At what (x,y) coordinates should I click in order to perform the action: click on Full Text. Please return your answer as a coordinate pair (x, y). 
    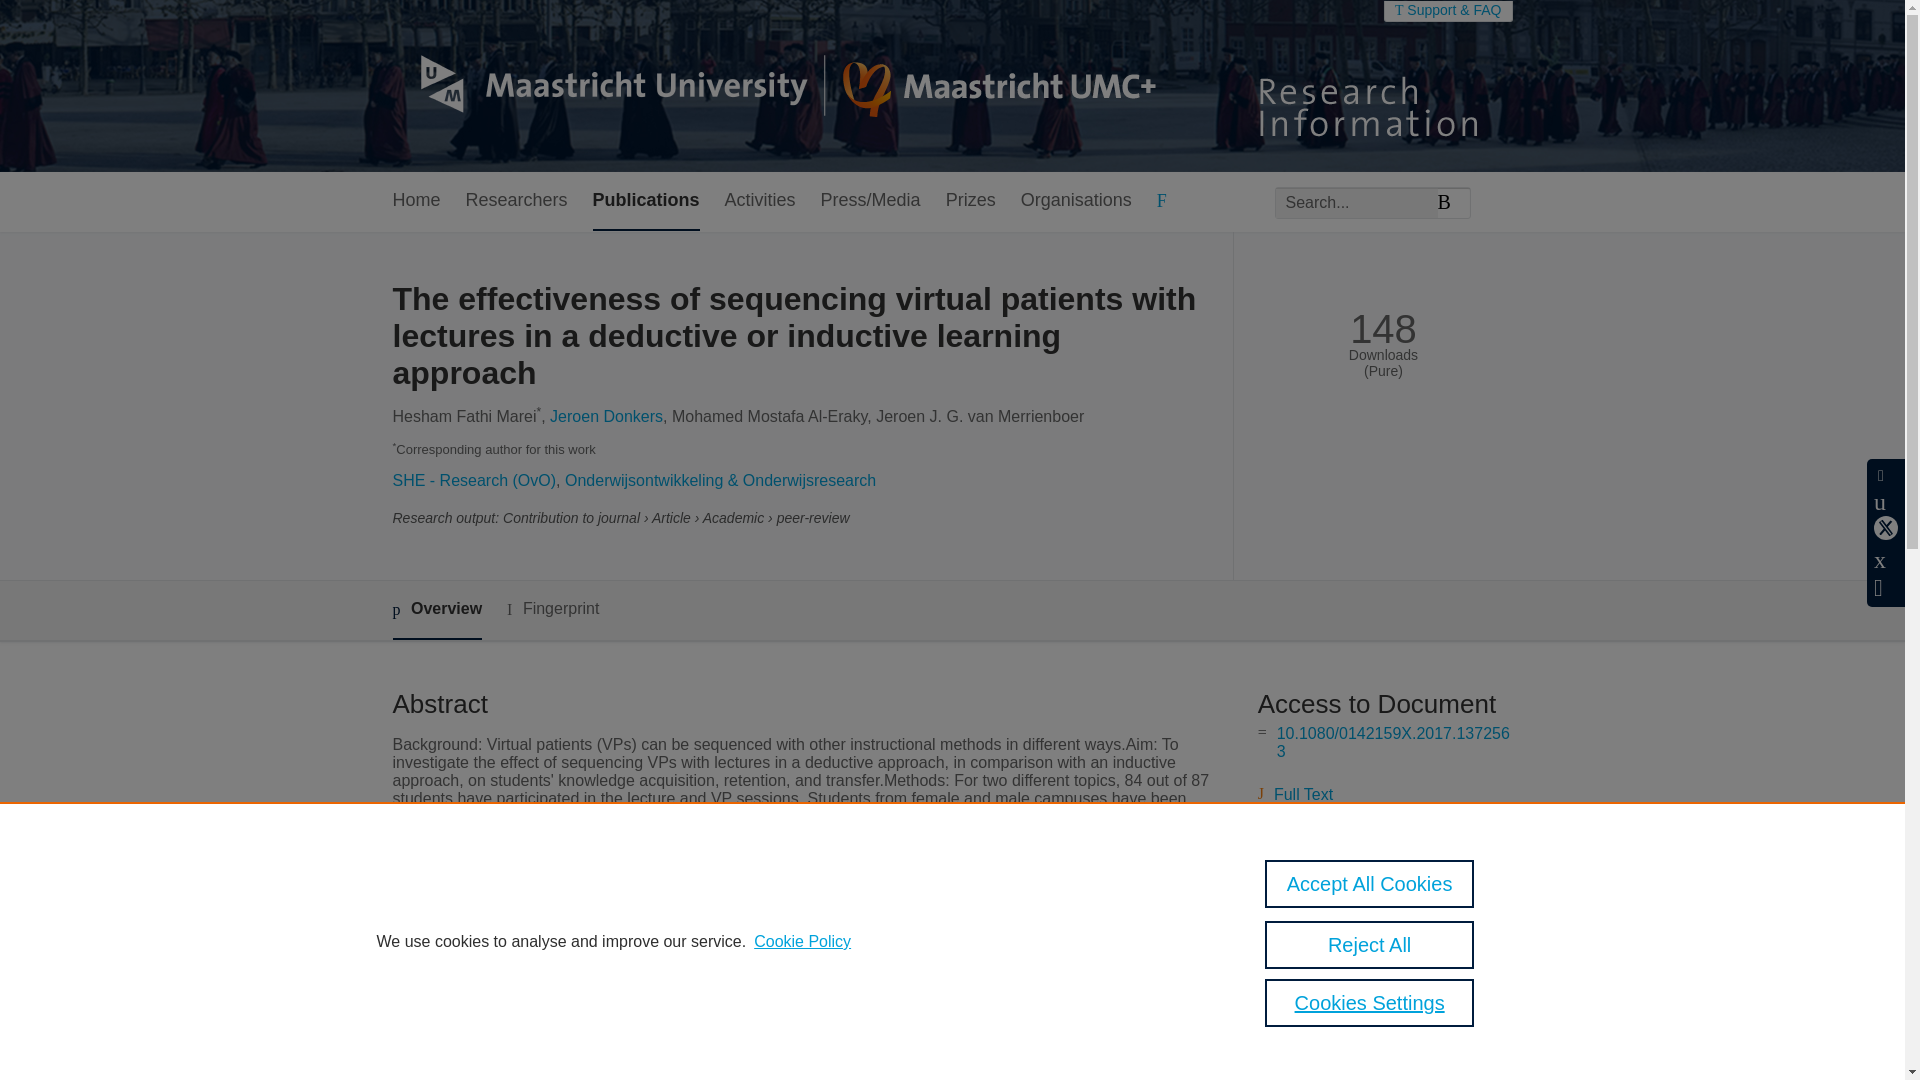
    Looking at the image, I should click on (1303, 794).